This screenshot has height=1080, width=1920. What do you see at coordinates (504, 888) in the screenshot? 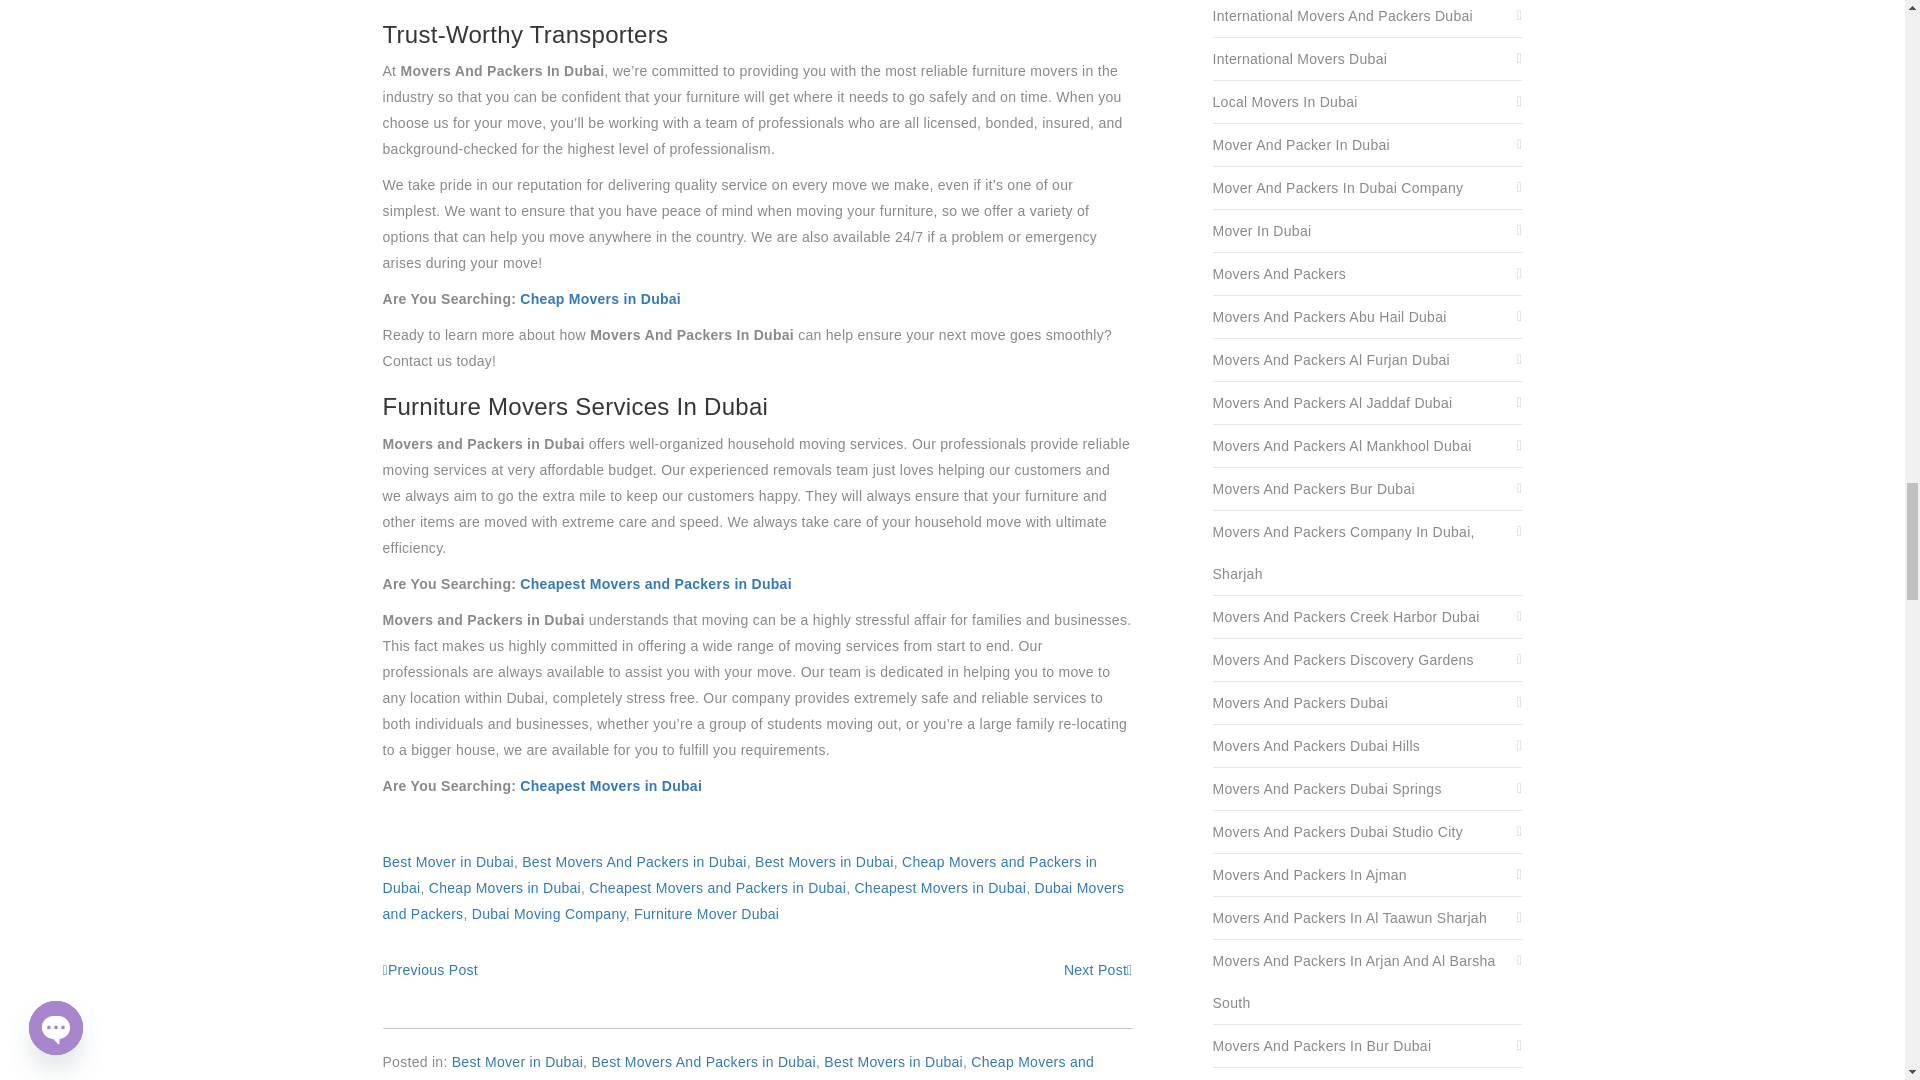
I see `Cheap Movers in Dubai` at bounding box center [504, 888].